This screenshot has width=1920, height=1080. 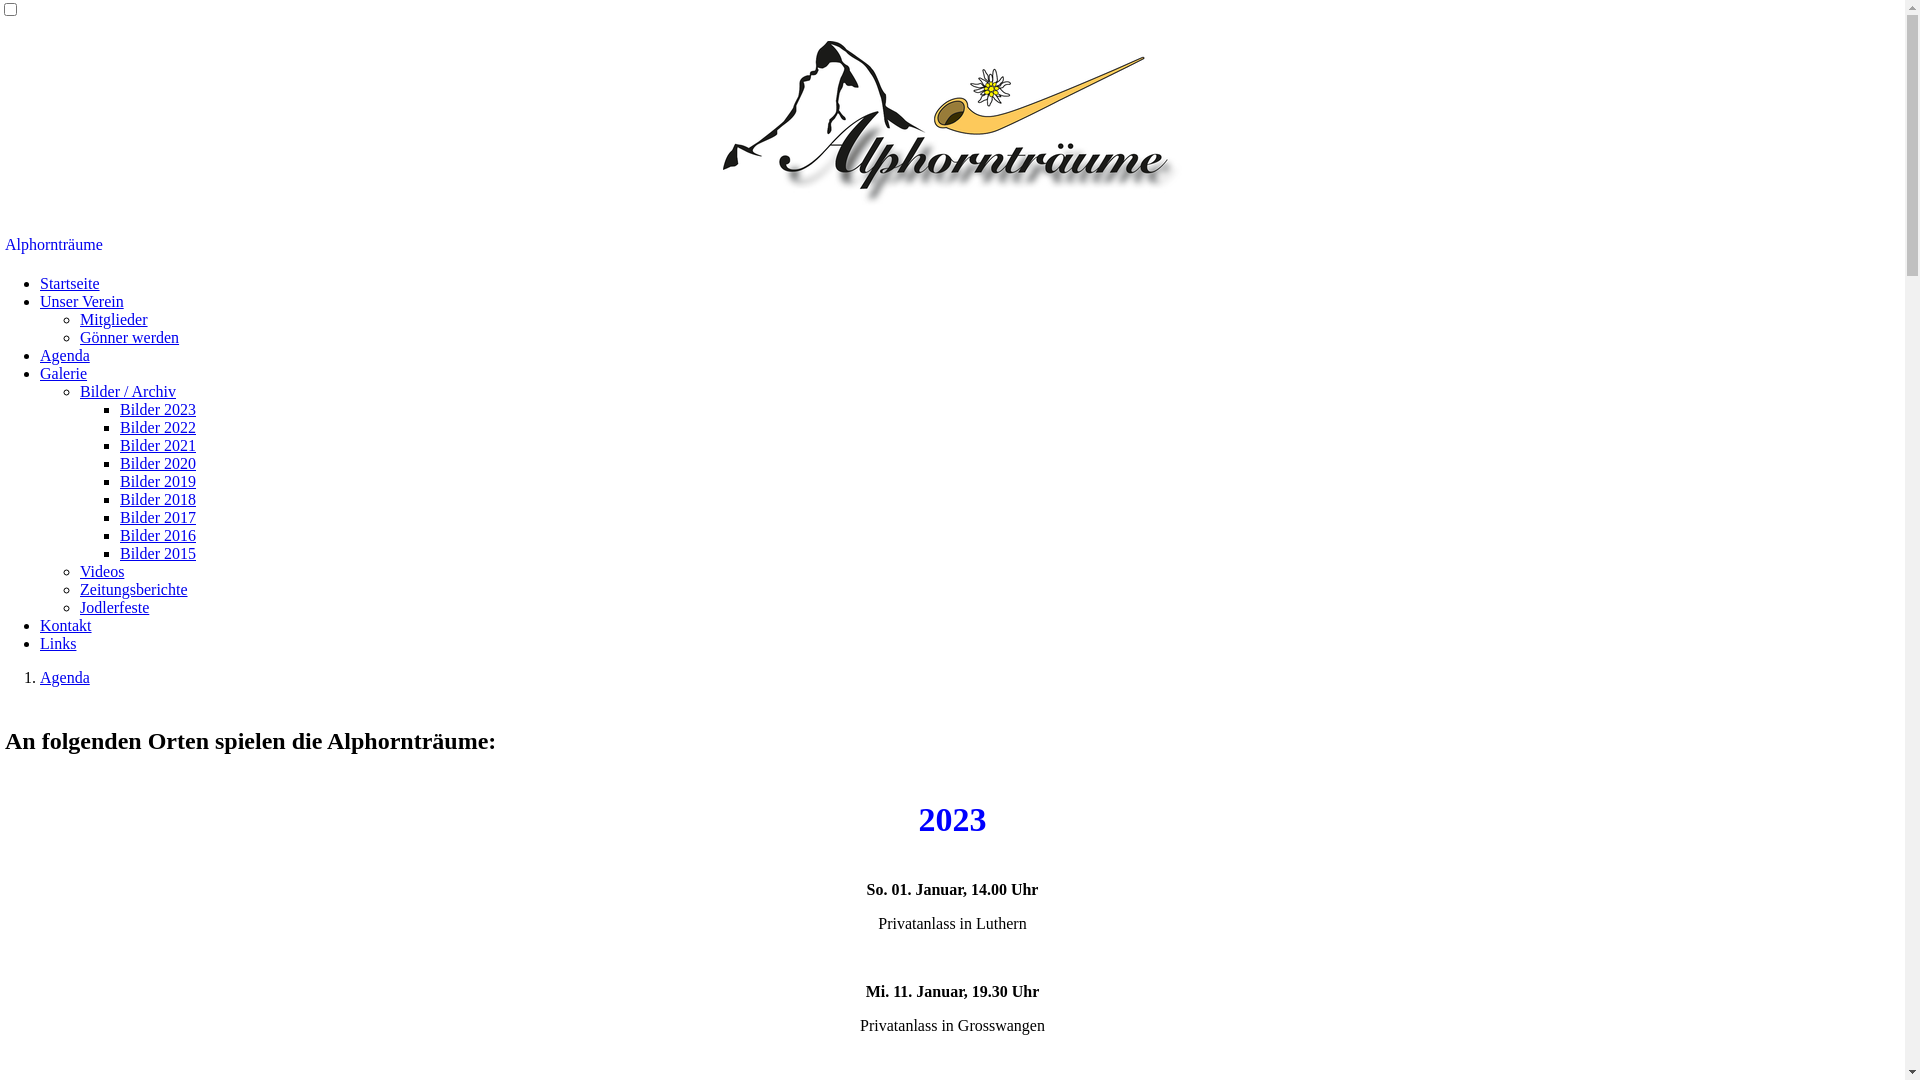 What do you see at coordinates (65, 356) in the screenshot?
I see `Agenda` at bounding box center [65, 356].